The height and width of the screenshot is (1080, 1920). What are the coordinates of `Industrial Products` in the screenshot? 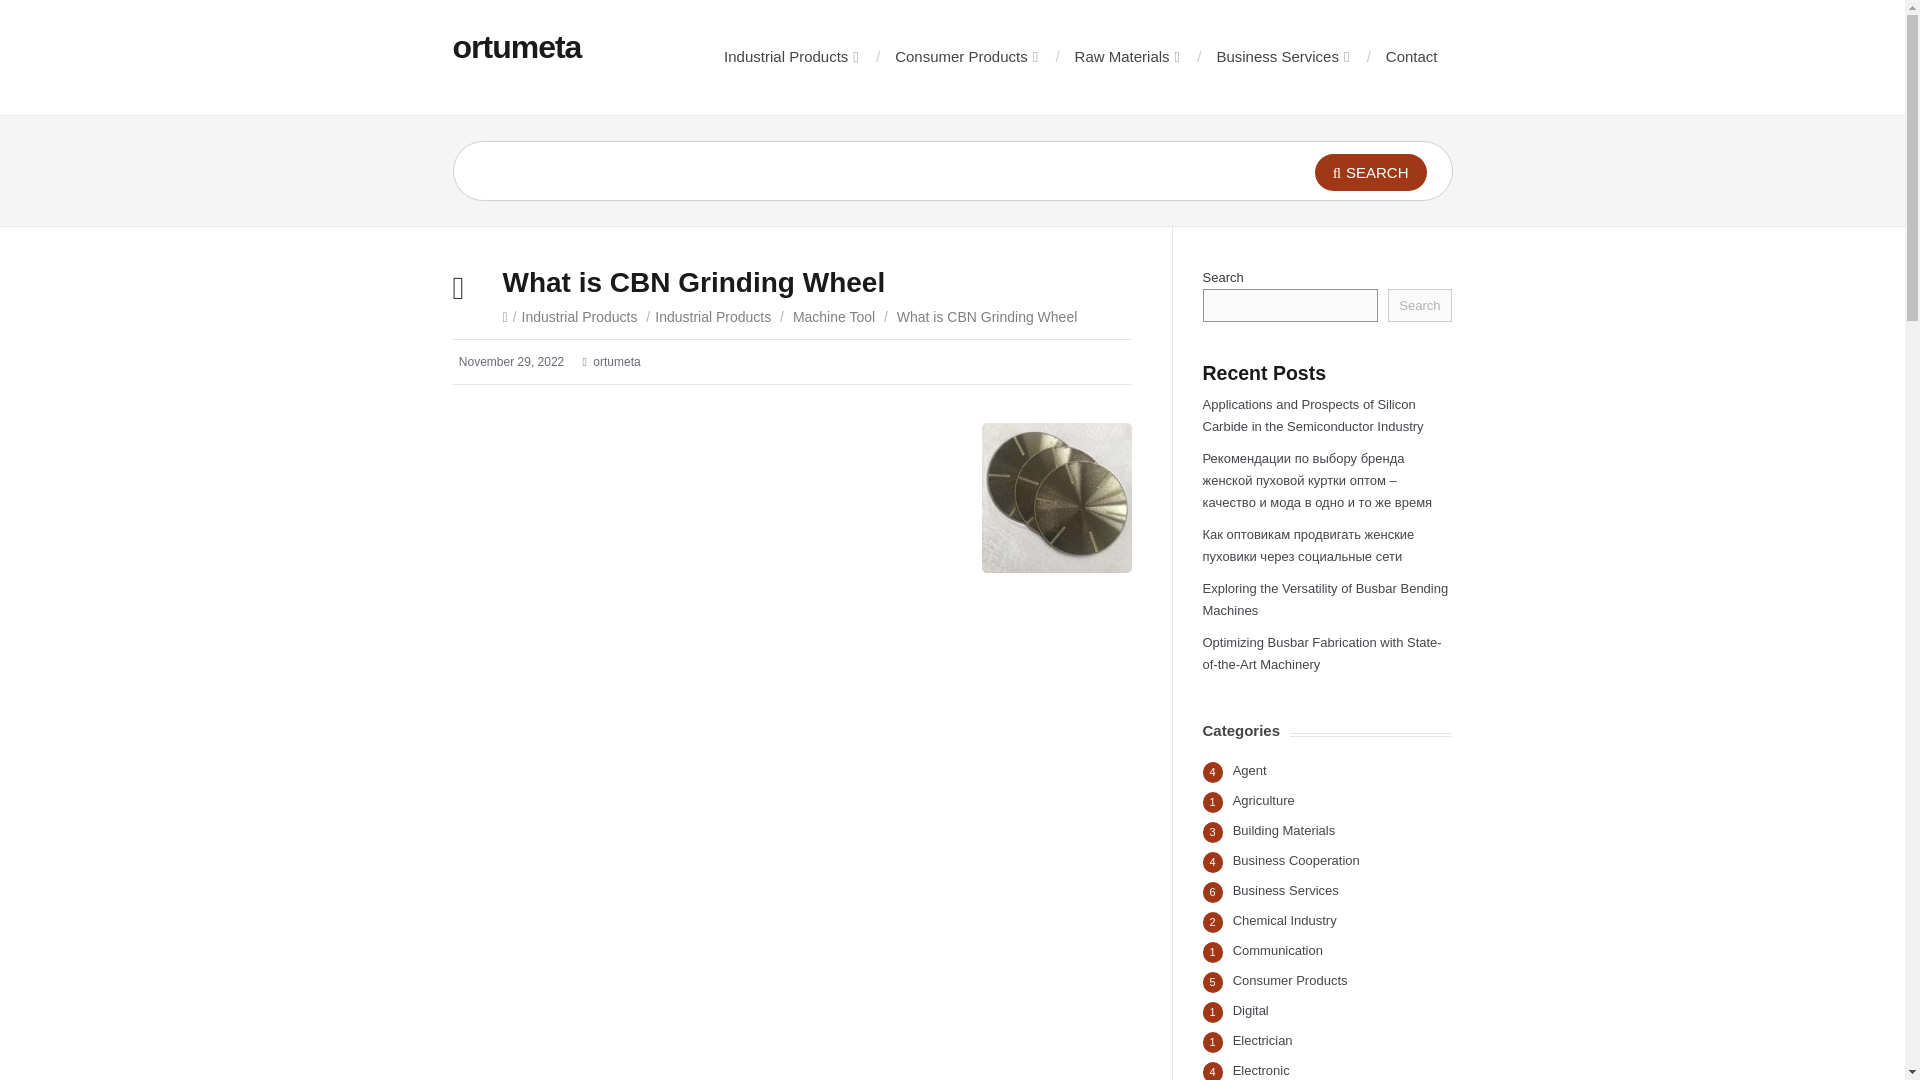 It's located at (790, 56).